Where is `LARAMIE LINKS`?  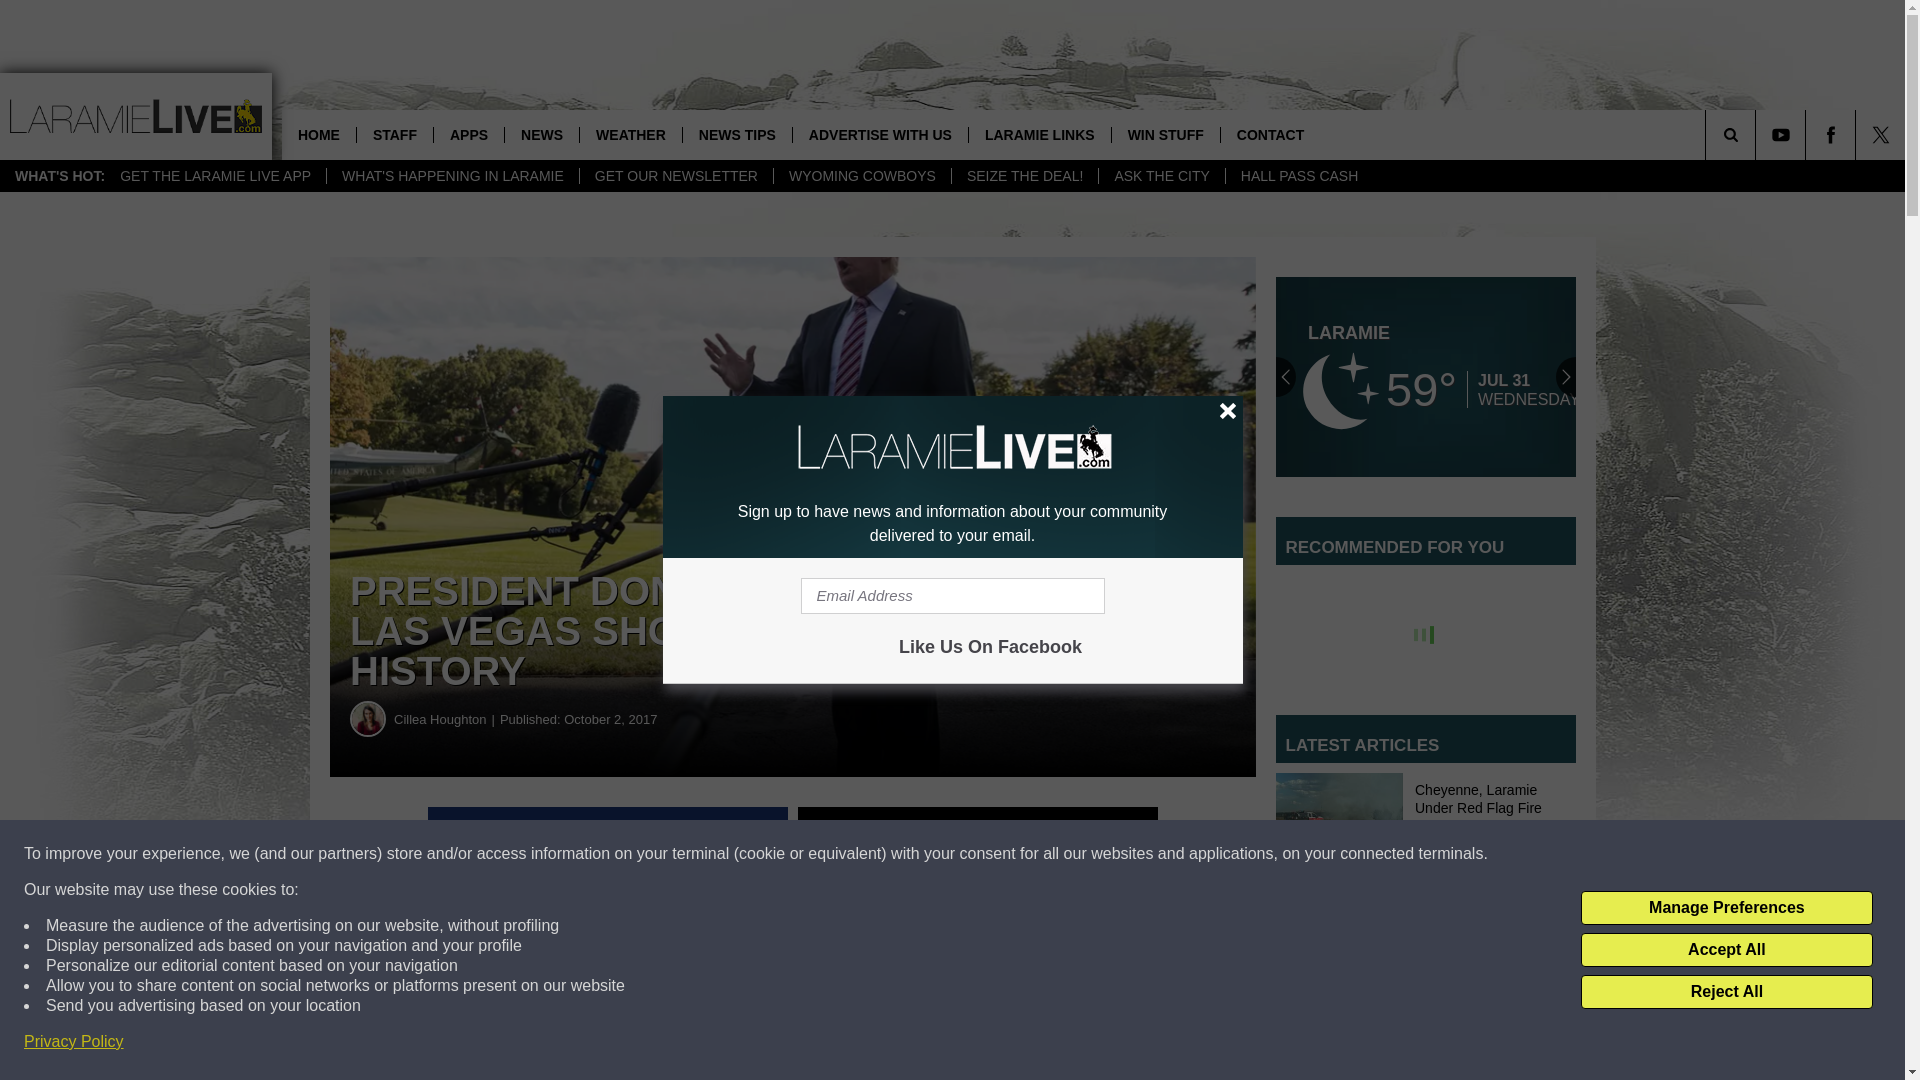
LARAMIE LINKS is located at coordinates (1039, 134).